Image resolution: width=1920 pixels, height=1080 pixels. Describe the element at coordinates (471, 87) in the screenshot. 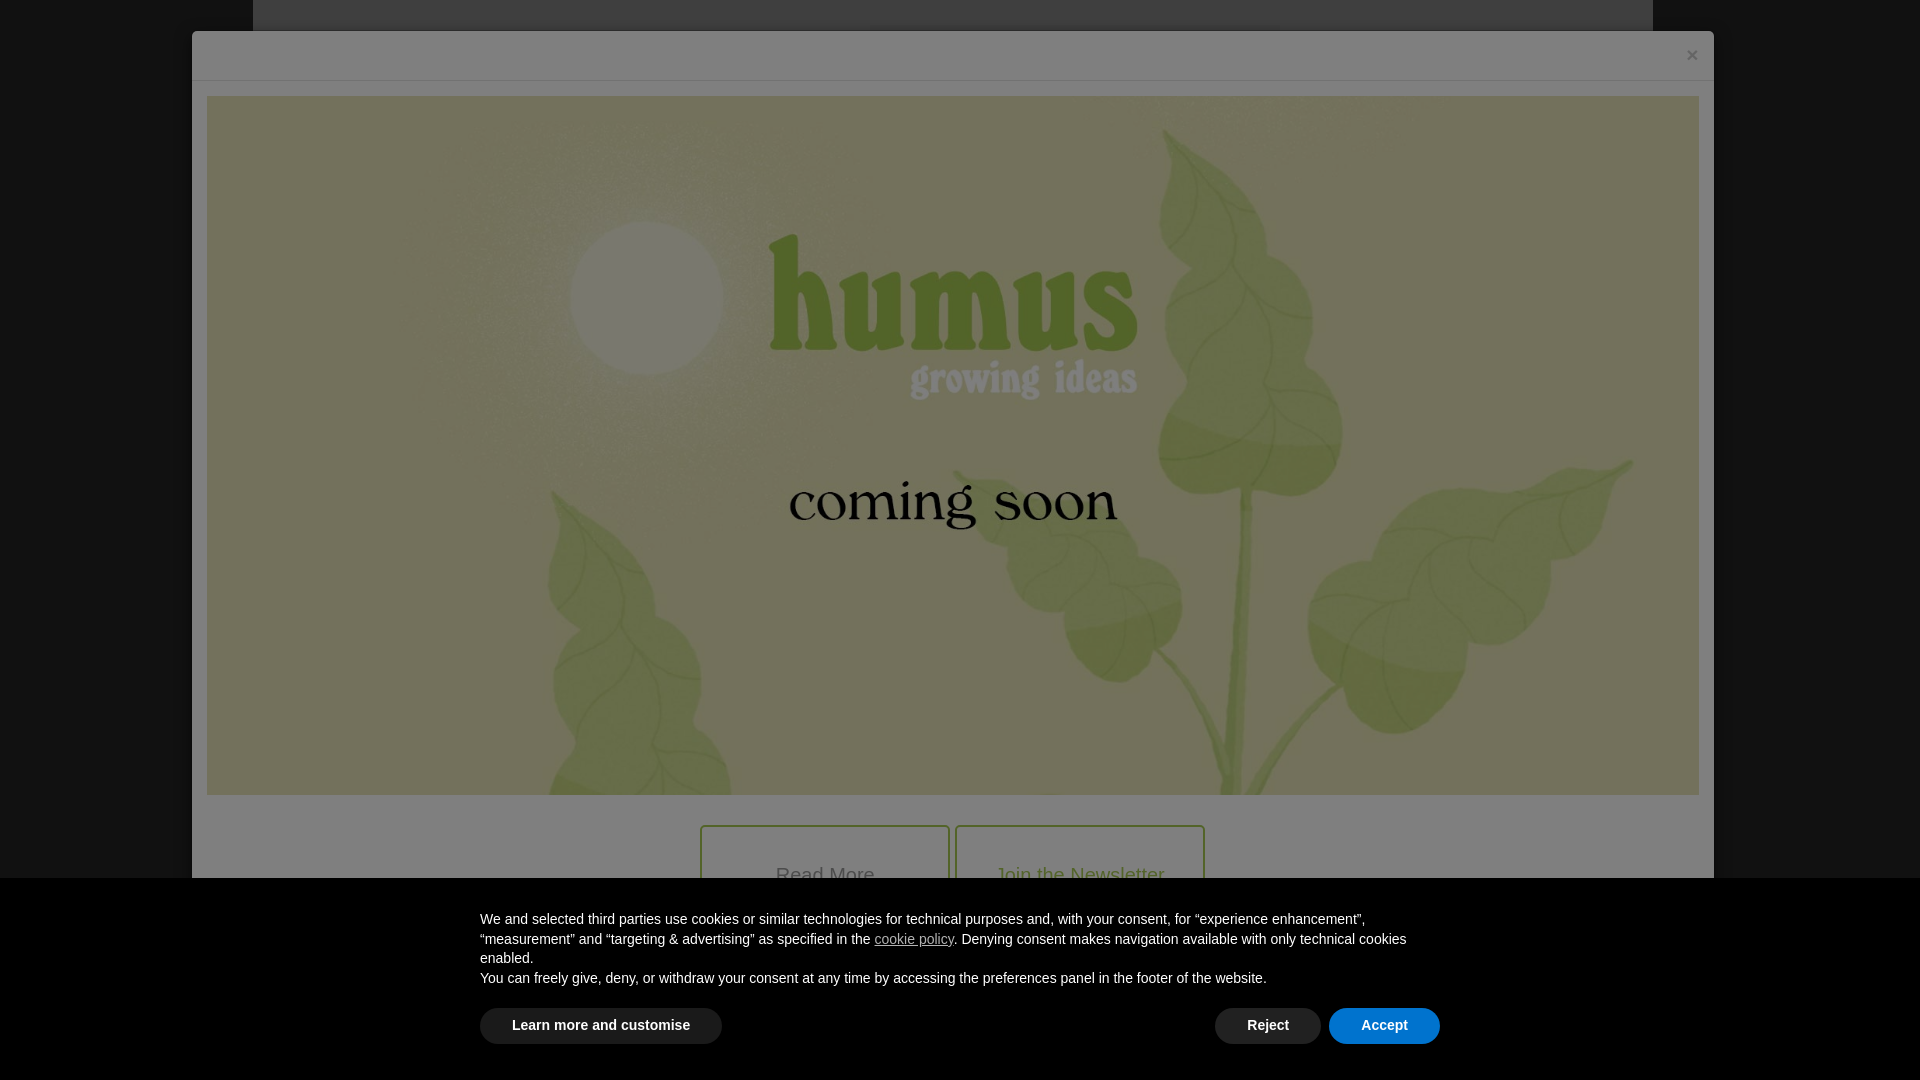

I see `Floornature` at that location.